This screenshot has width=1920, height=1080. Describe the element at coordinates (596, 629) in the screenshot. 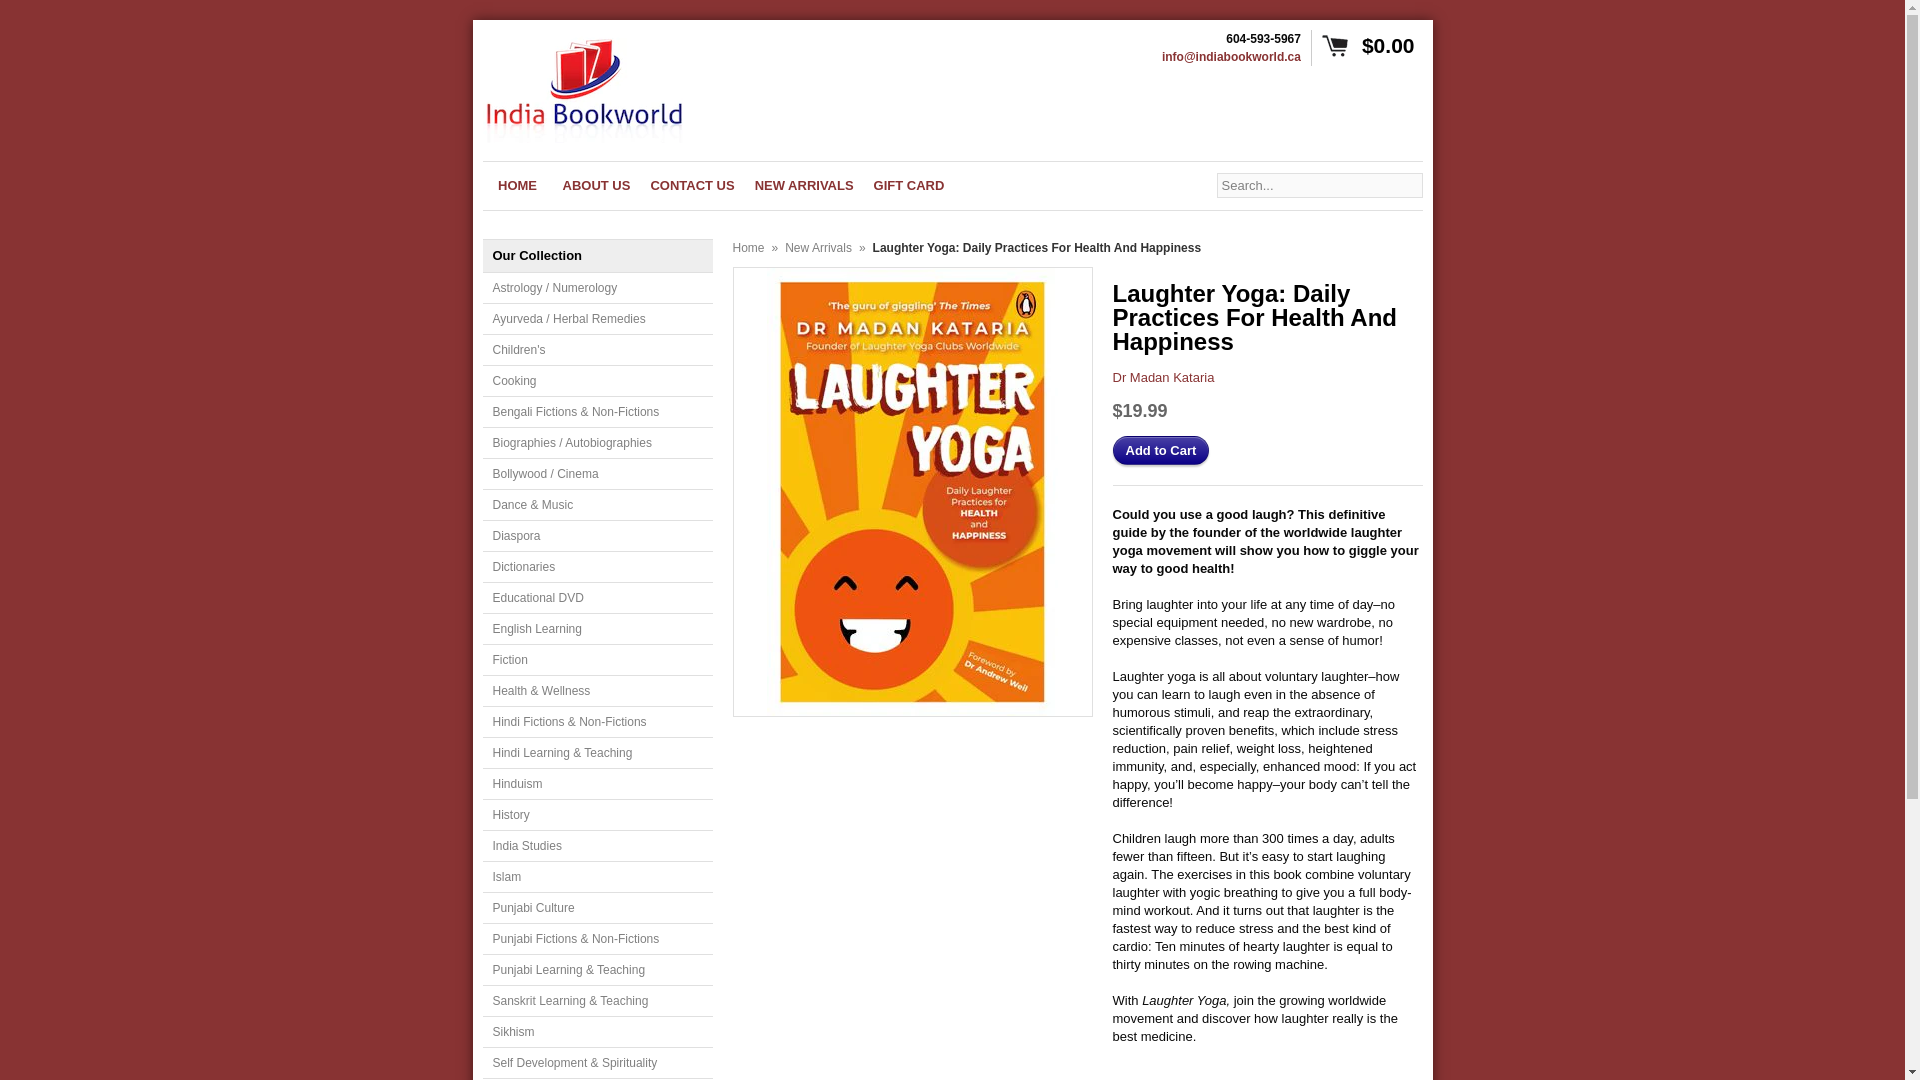

I see `English Learning` at that location.